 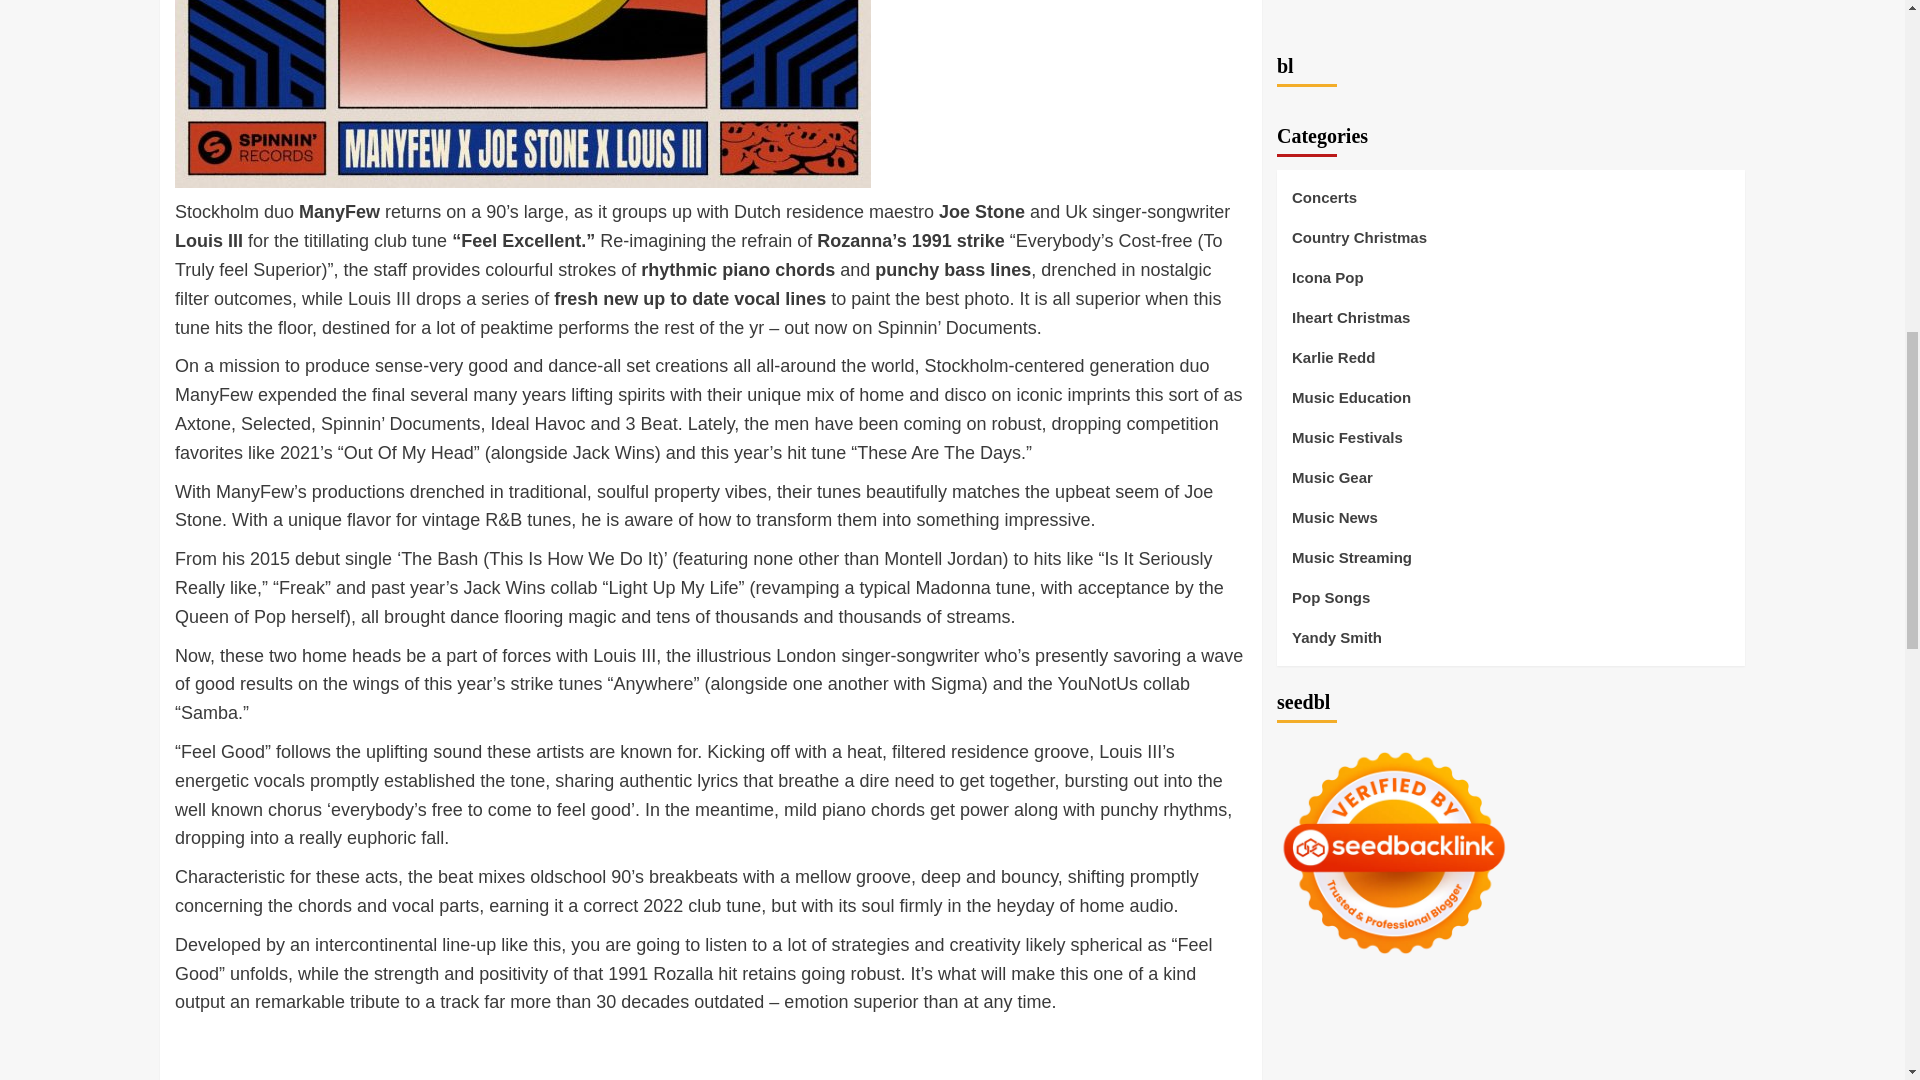 I want to click on feel good, so click(x=522, y=94).